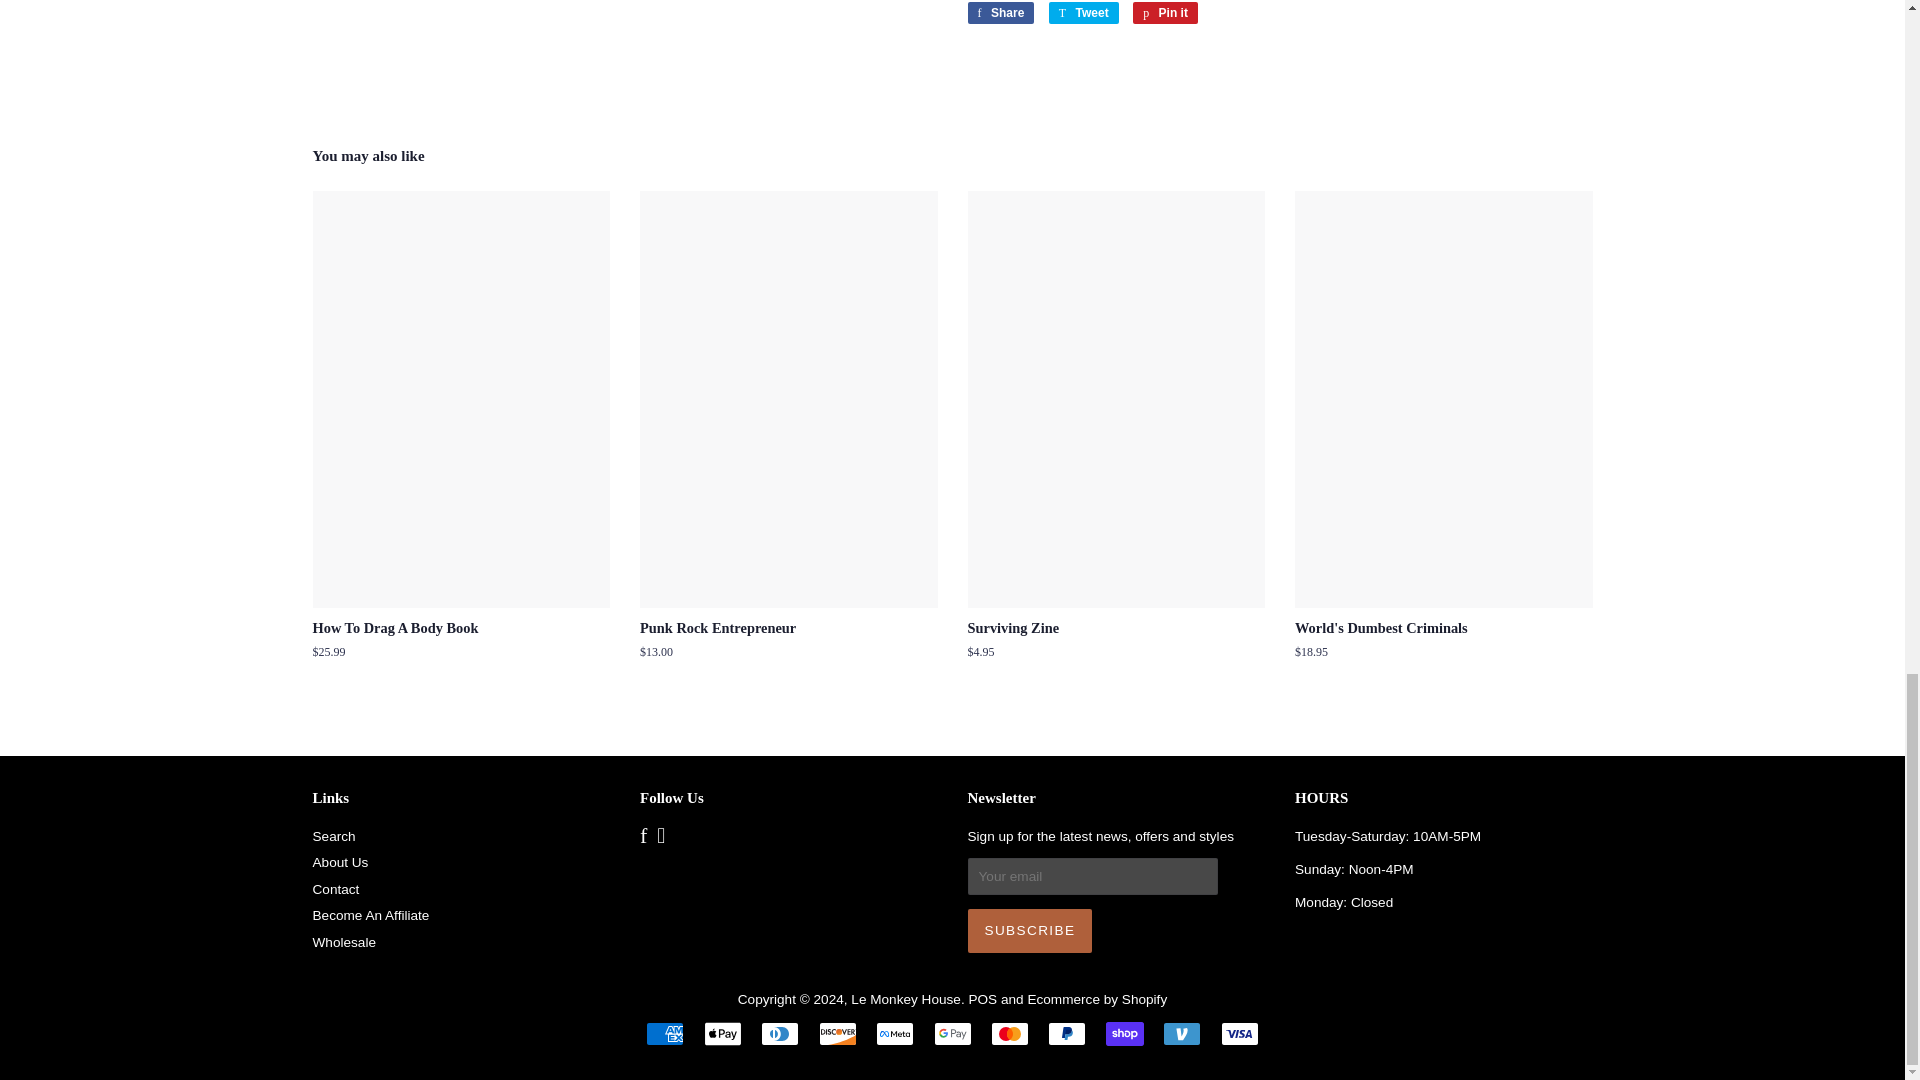  Describe the element at coordinates (1182, 1034) in the screenshot. I see `Venmo` at that location.